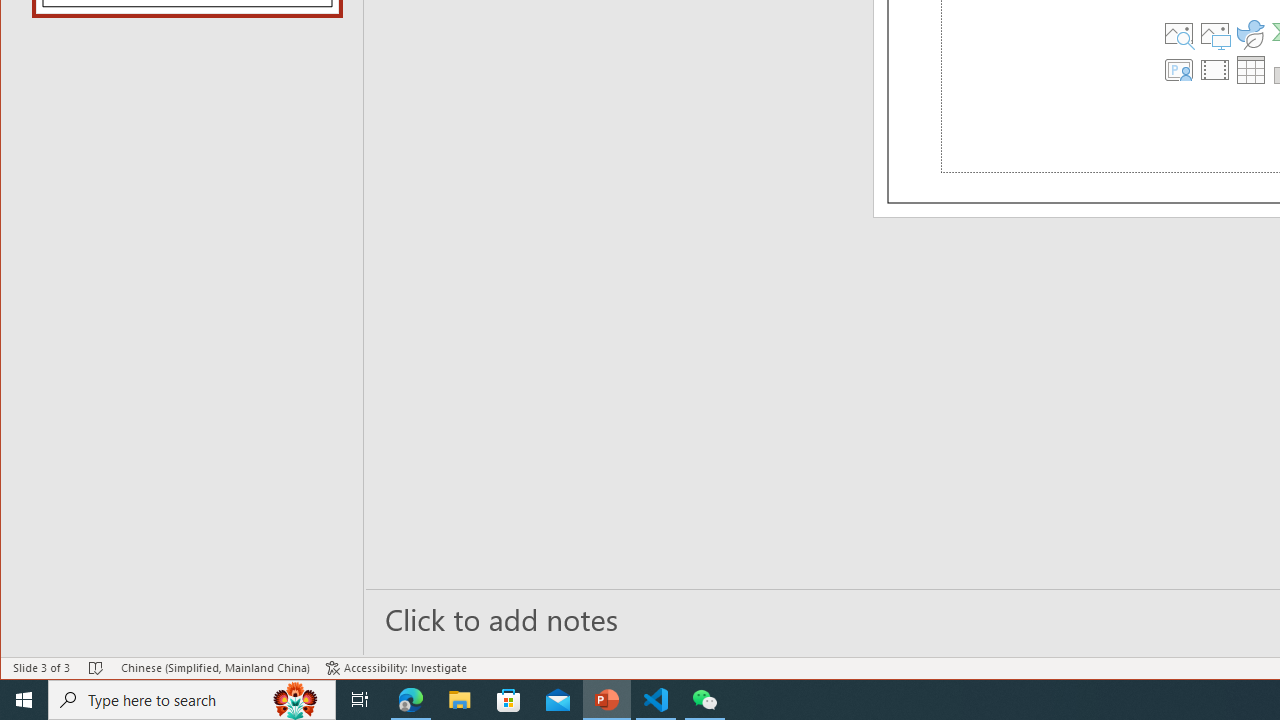  I want to click on Insert Table, so click(1251, 70).